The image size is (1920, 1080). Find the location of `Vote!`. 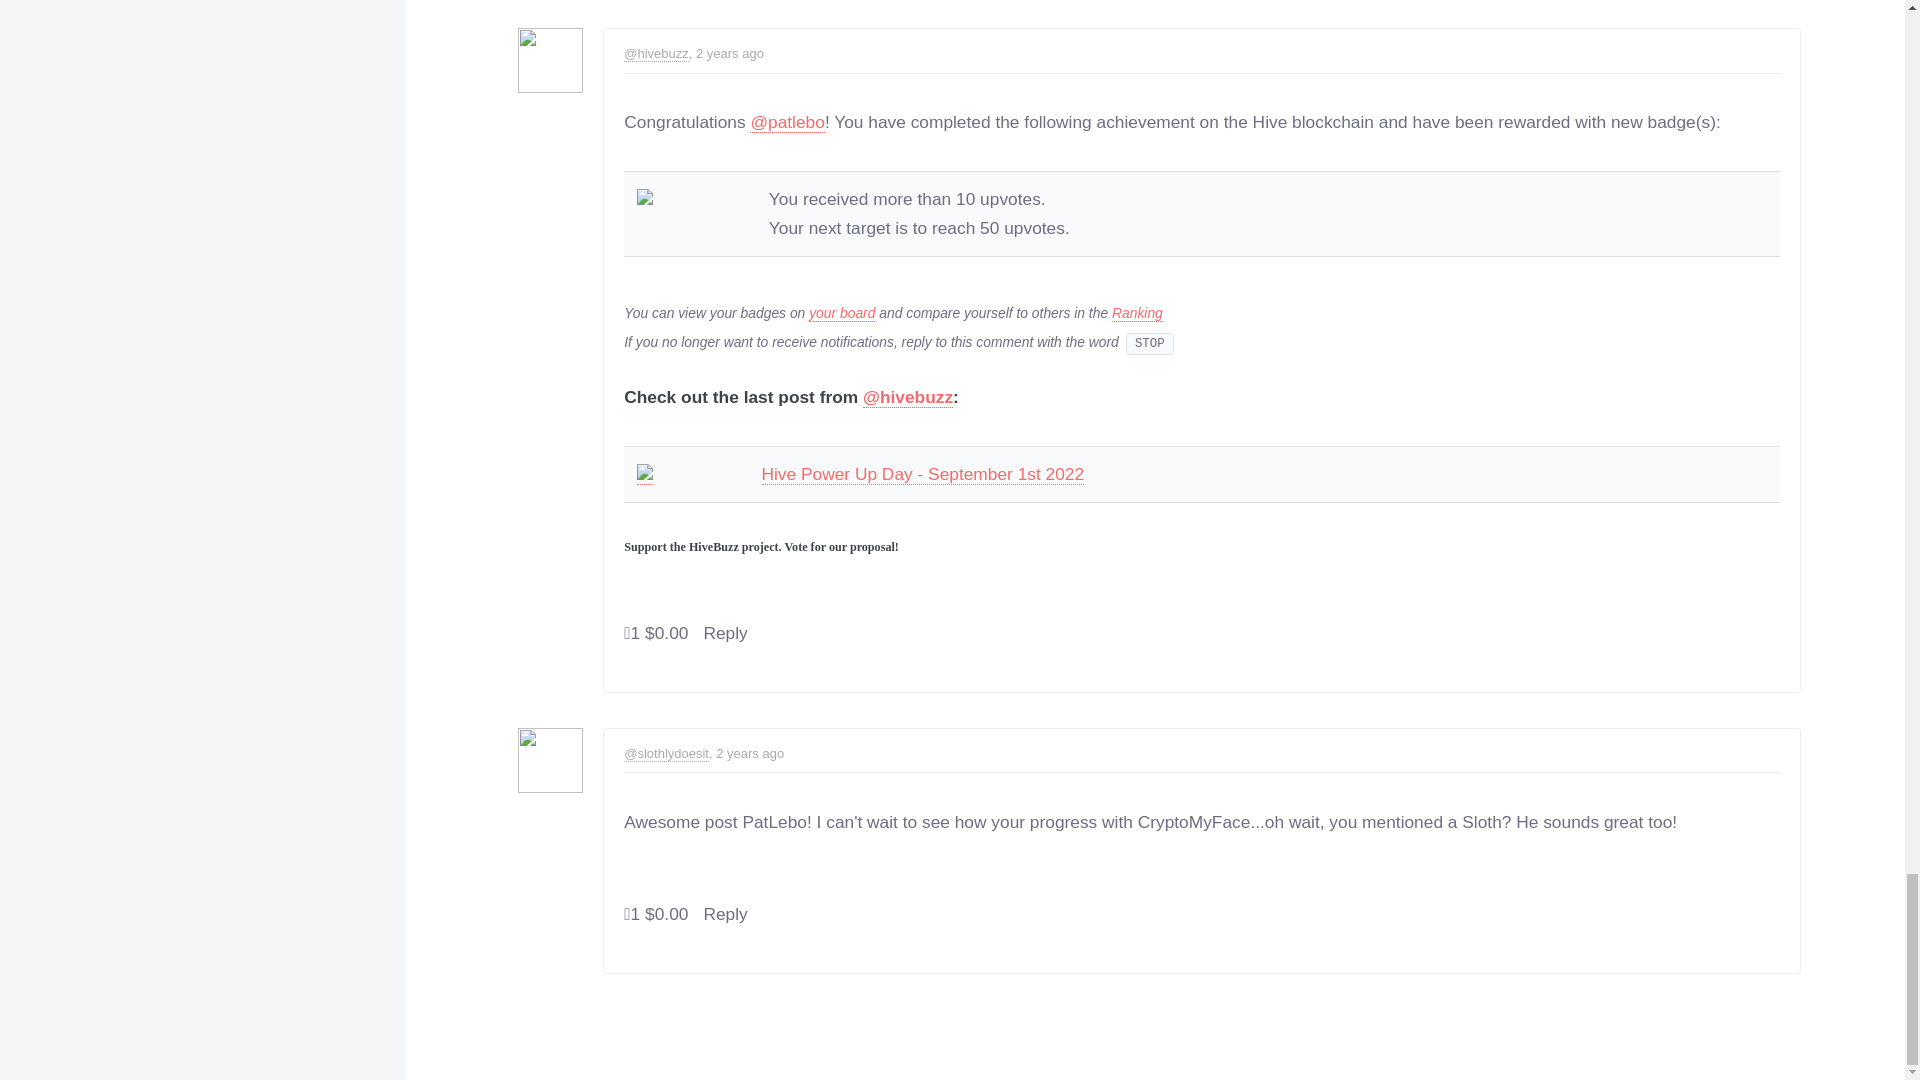

Vote! is located at coordinates (626, 633).